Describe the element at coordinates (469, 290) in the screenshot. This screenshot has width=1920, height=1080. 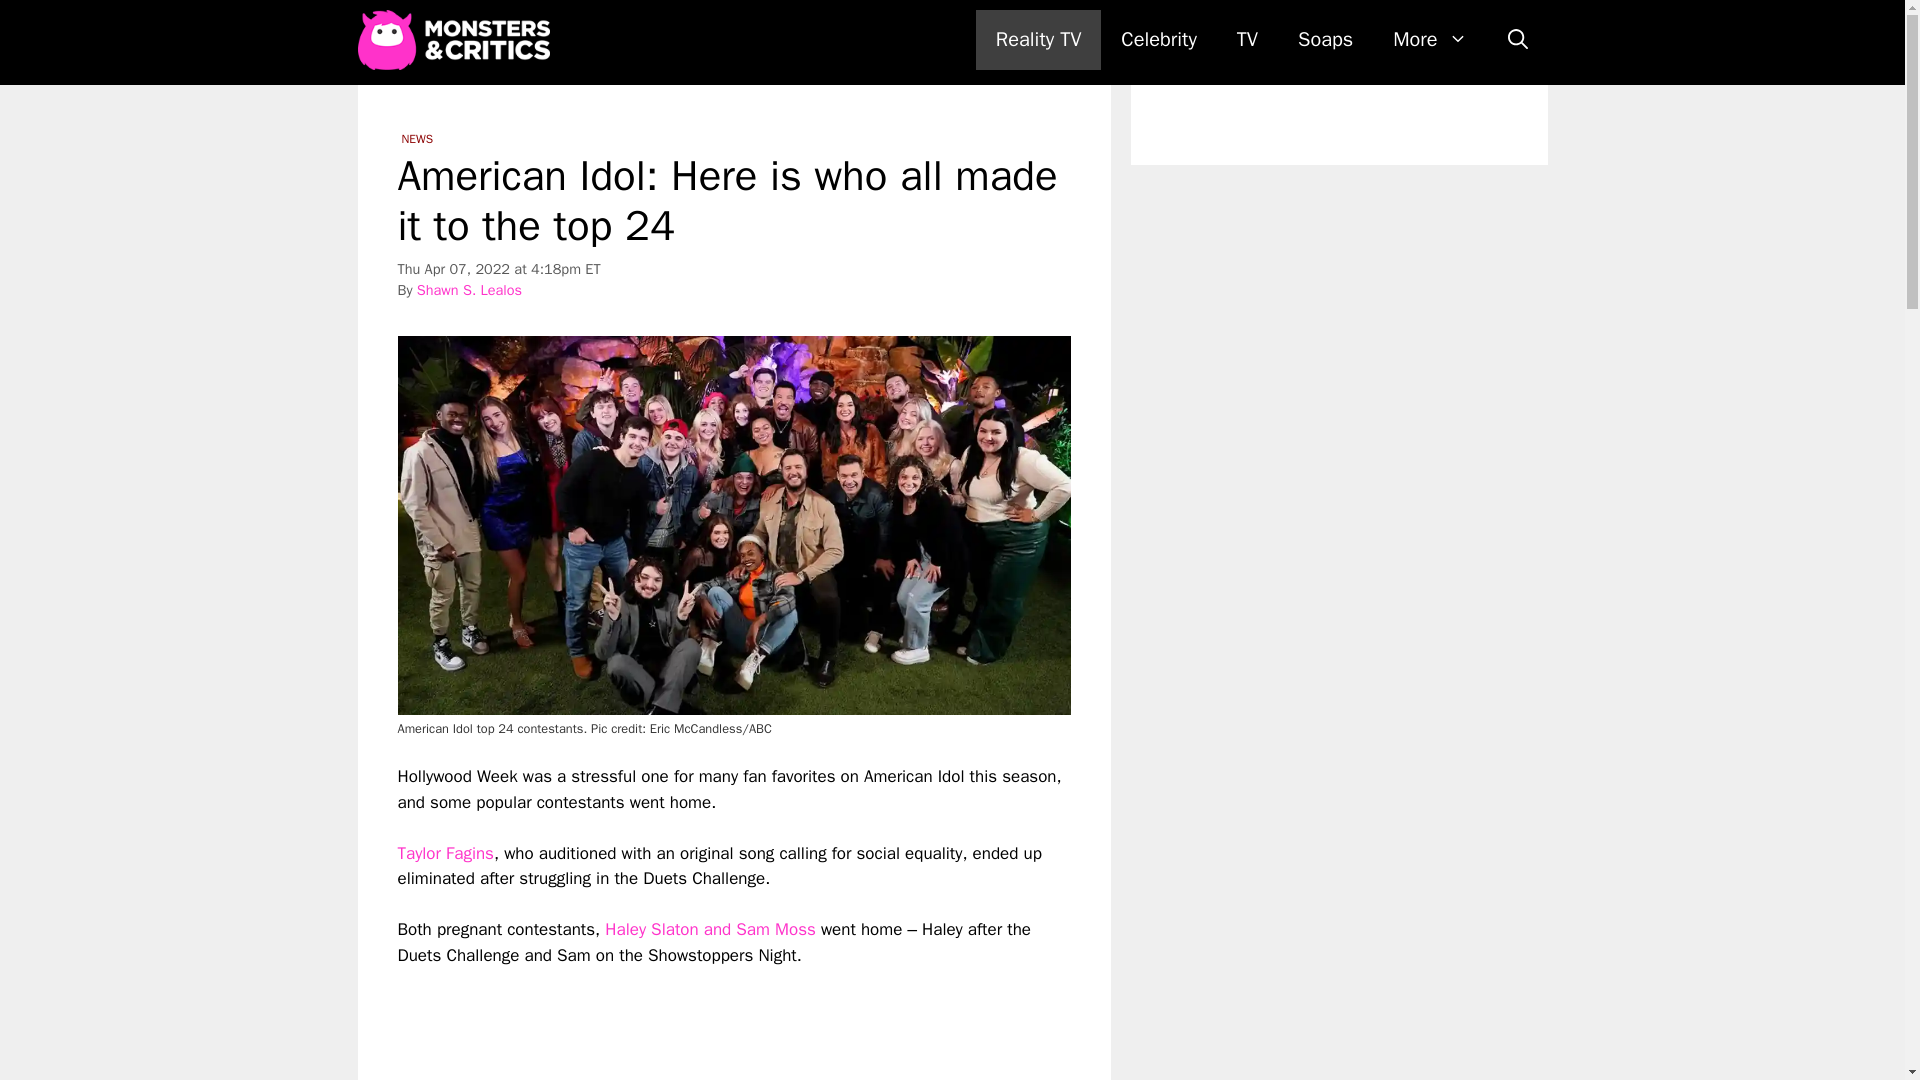
I see `Shawn S. Lealos` at that location.